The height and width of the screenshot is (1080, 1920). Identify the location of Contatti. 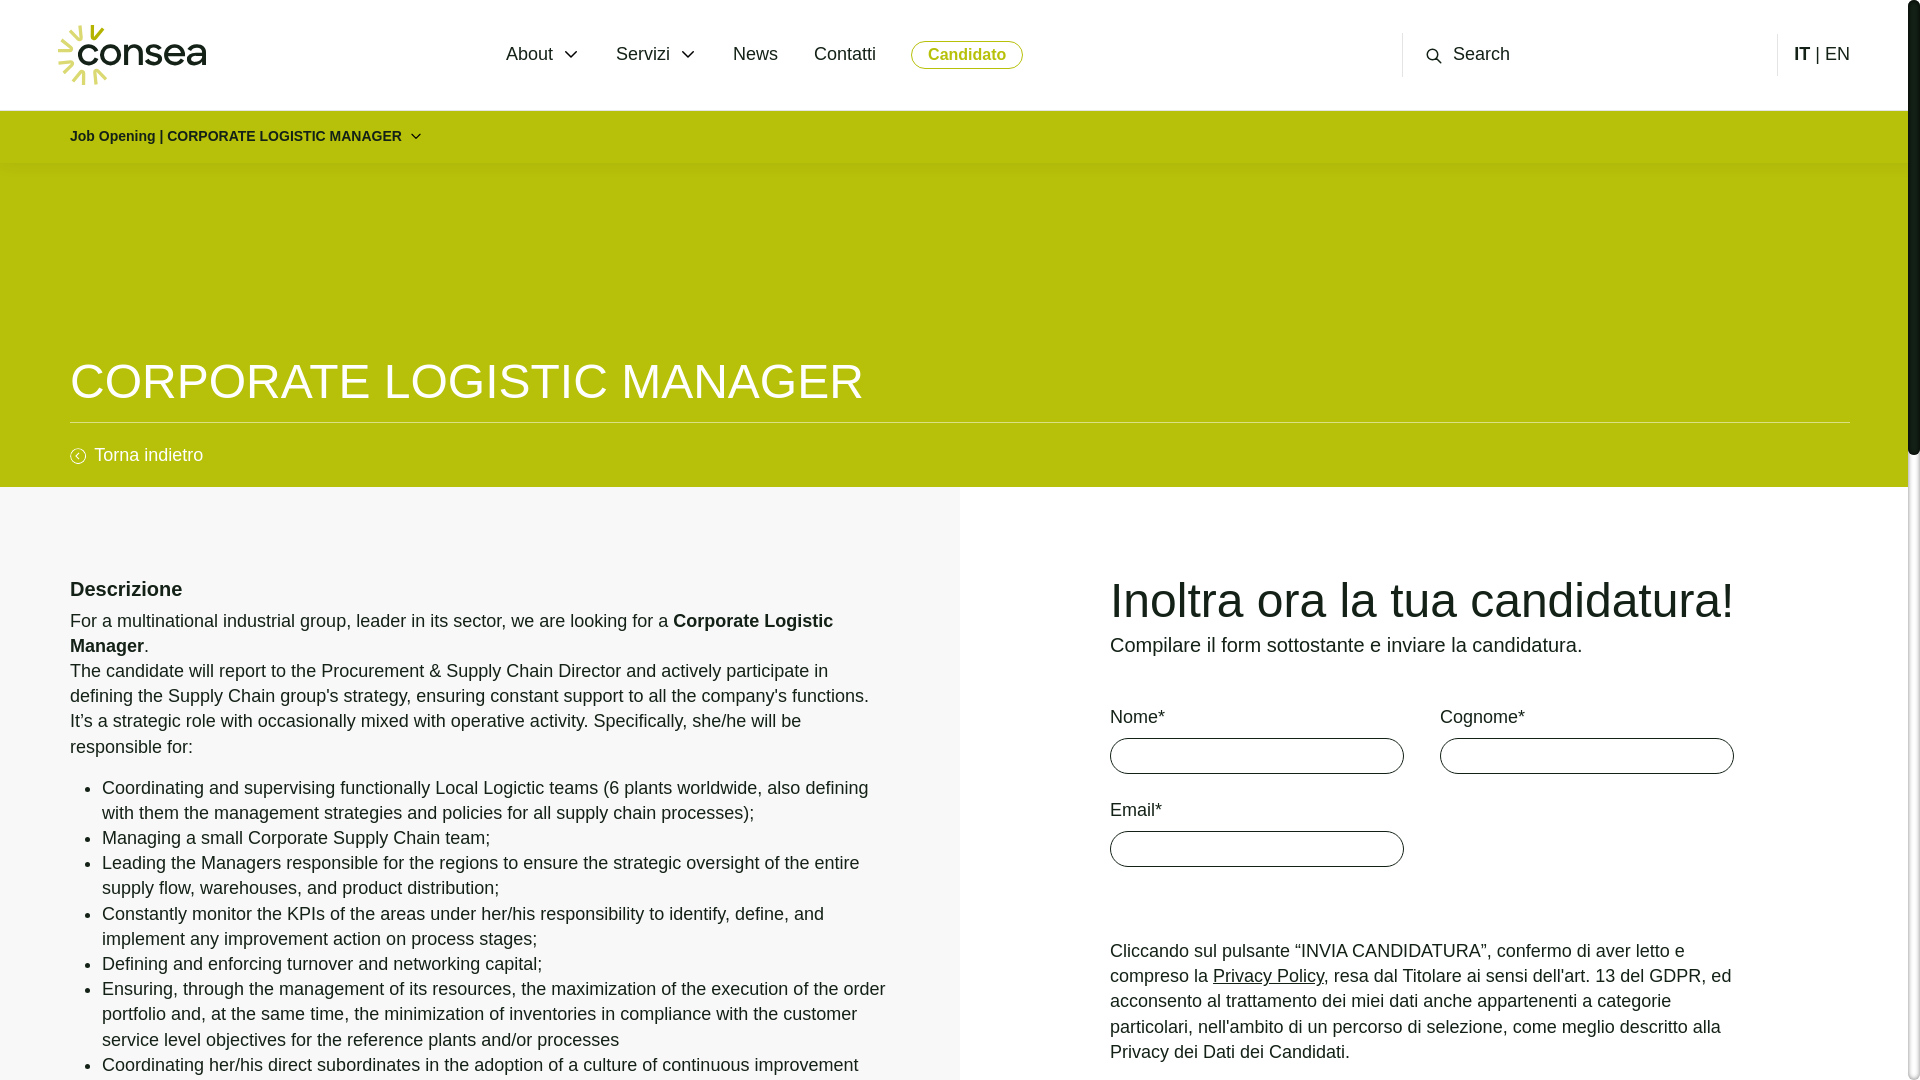
(844, 54).